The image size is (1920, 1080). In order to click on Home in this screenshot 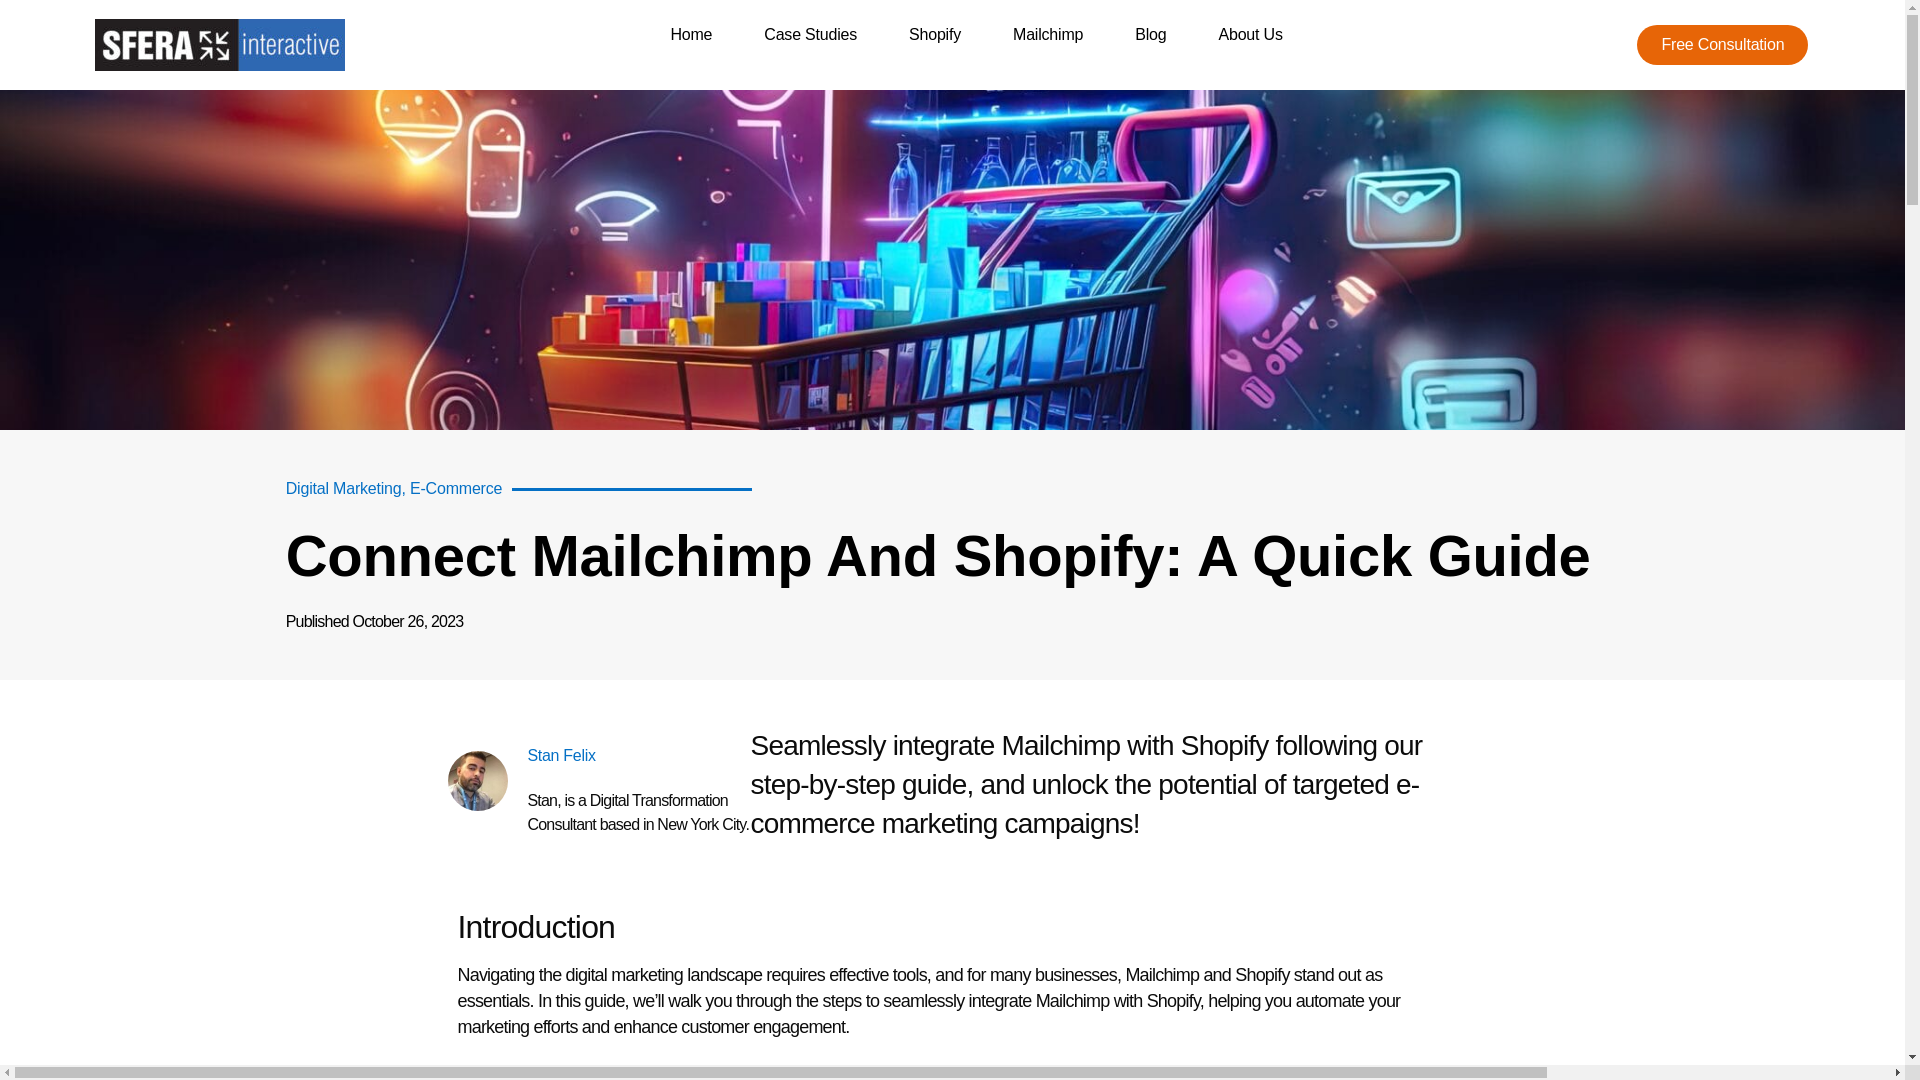, I will do `click(691, 34)`.